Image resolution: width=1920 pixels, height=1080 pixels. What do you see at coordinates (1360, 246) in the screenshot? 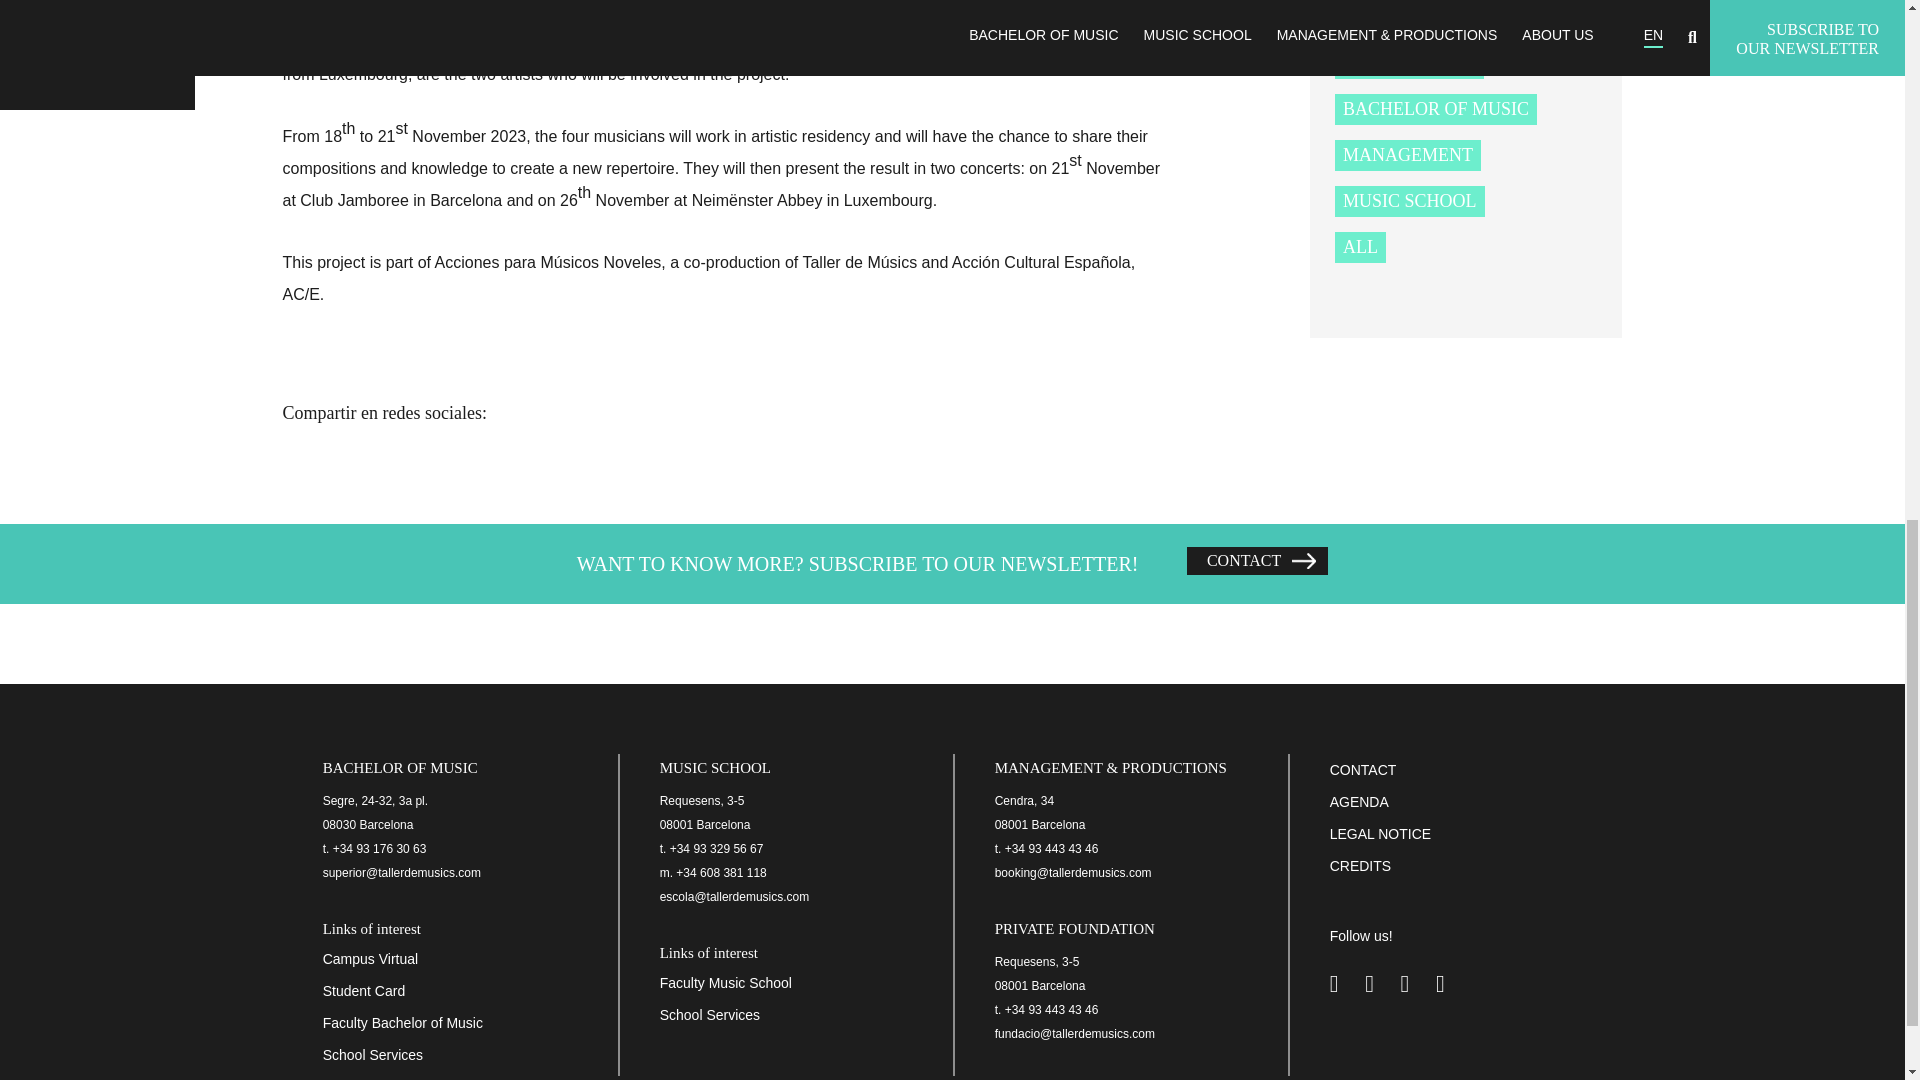
I see `ALL` at bounding box center [1360, 246].